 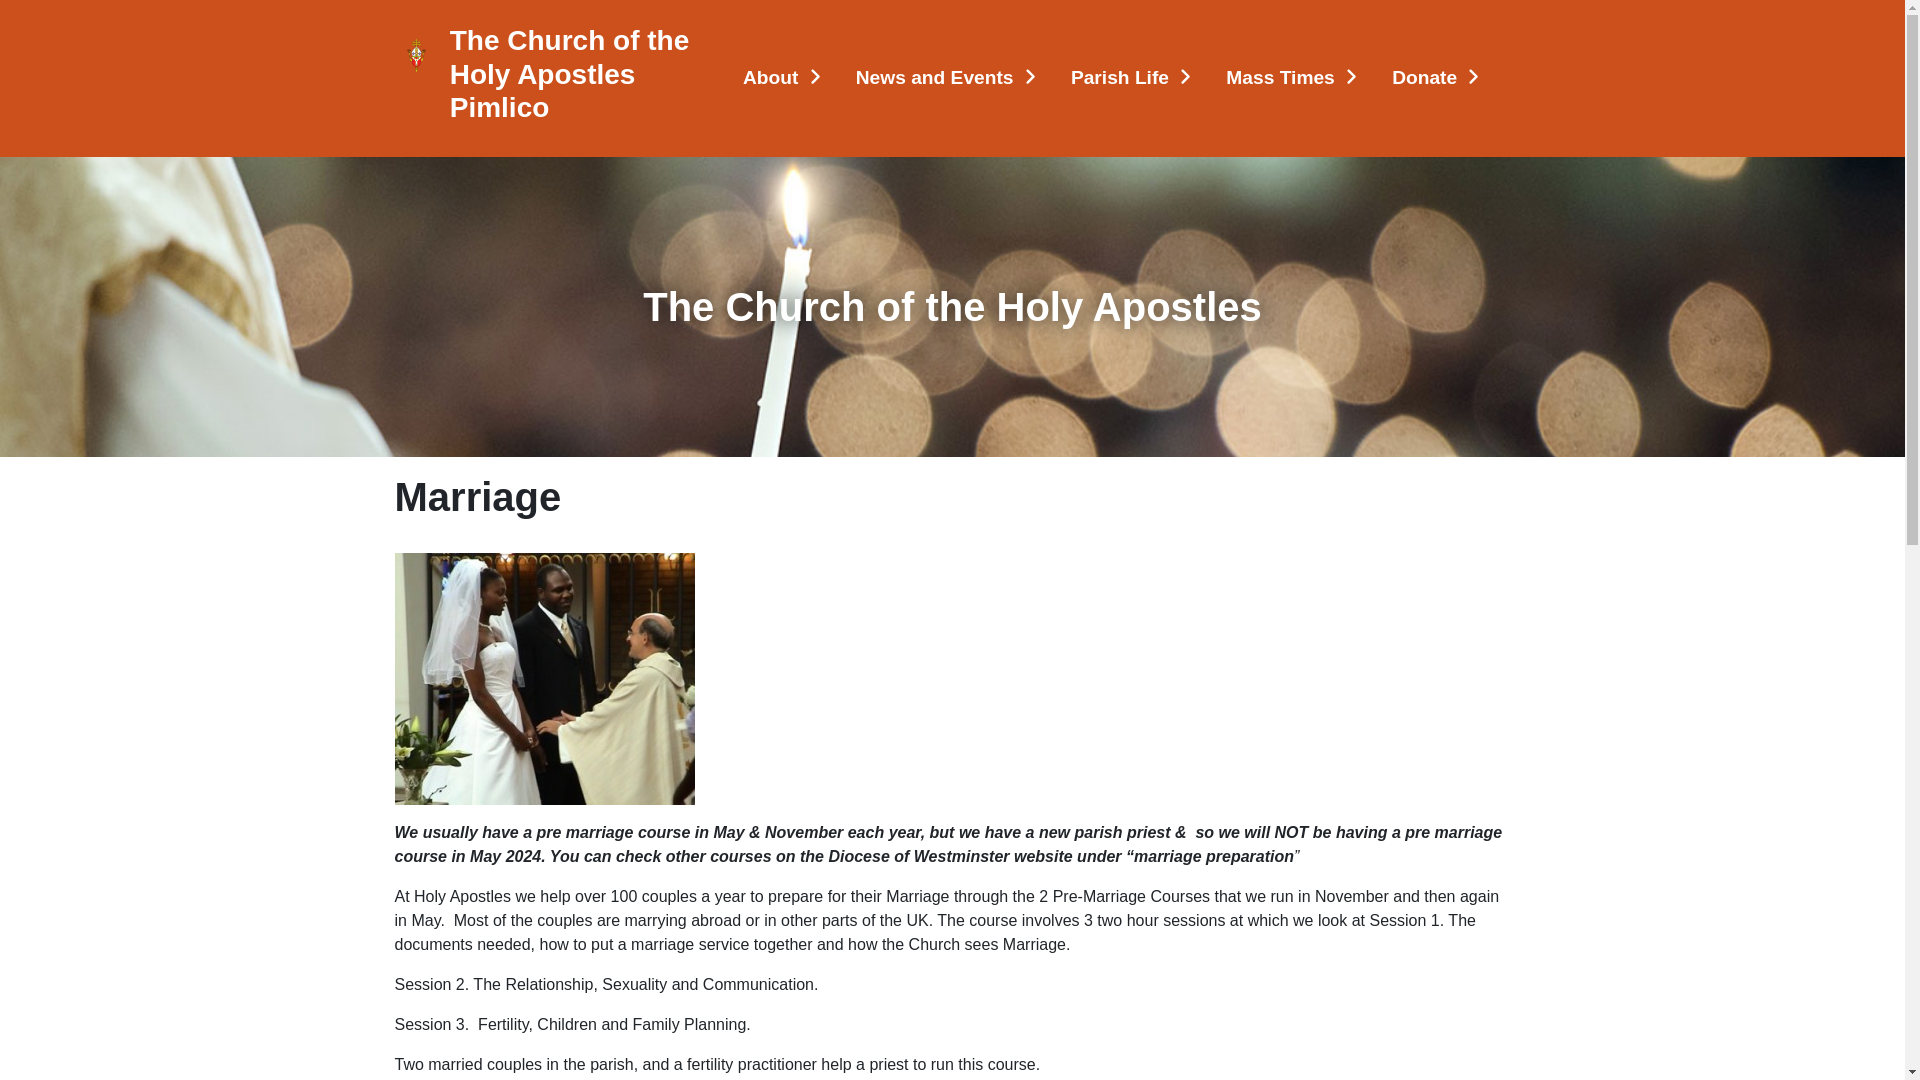 I want to click on The Church of the Holy Apostles Pimlico, so click(x=576, y=74).